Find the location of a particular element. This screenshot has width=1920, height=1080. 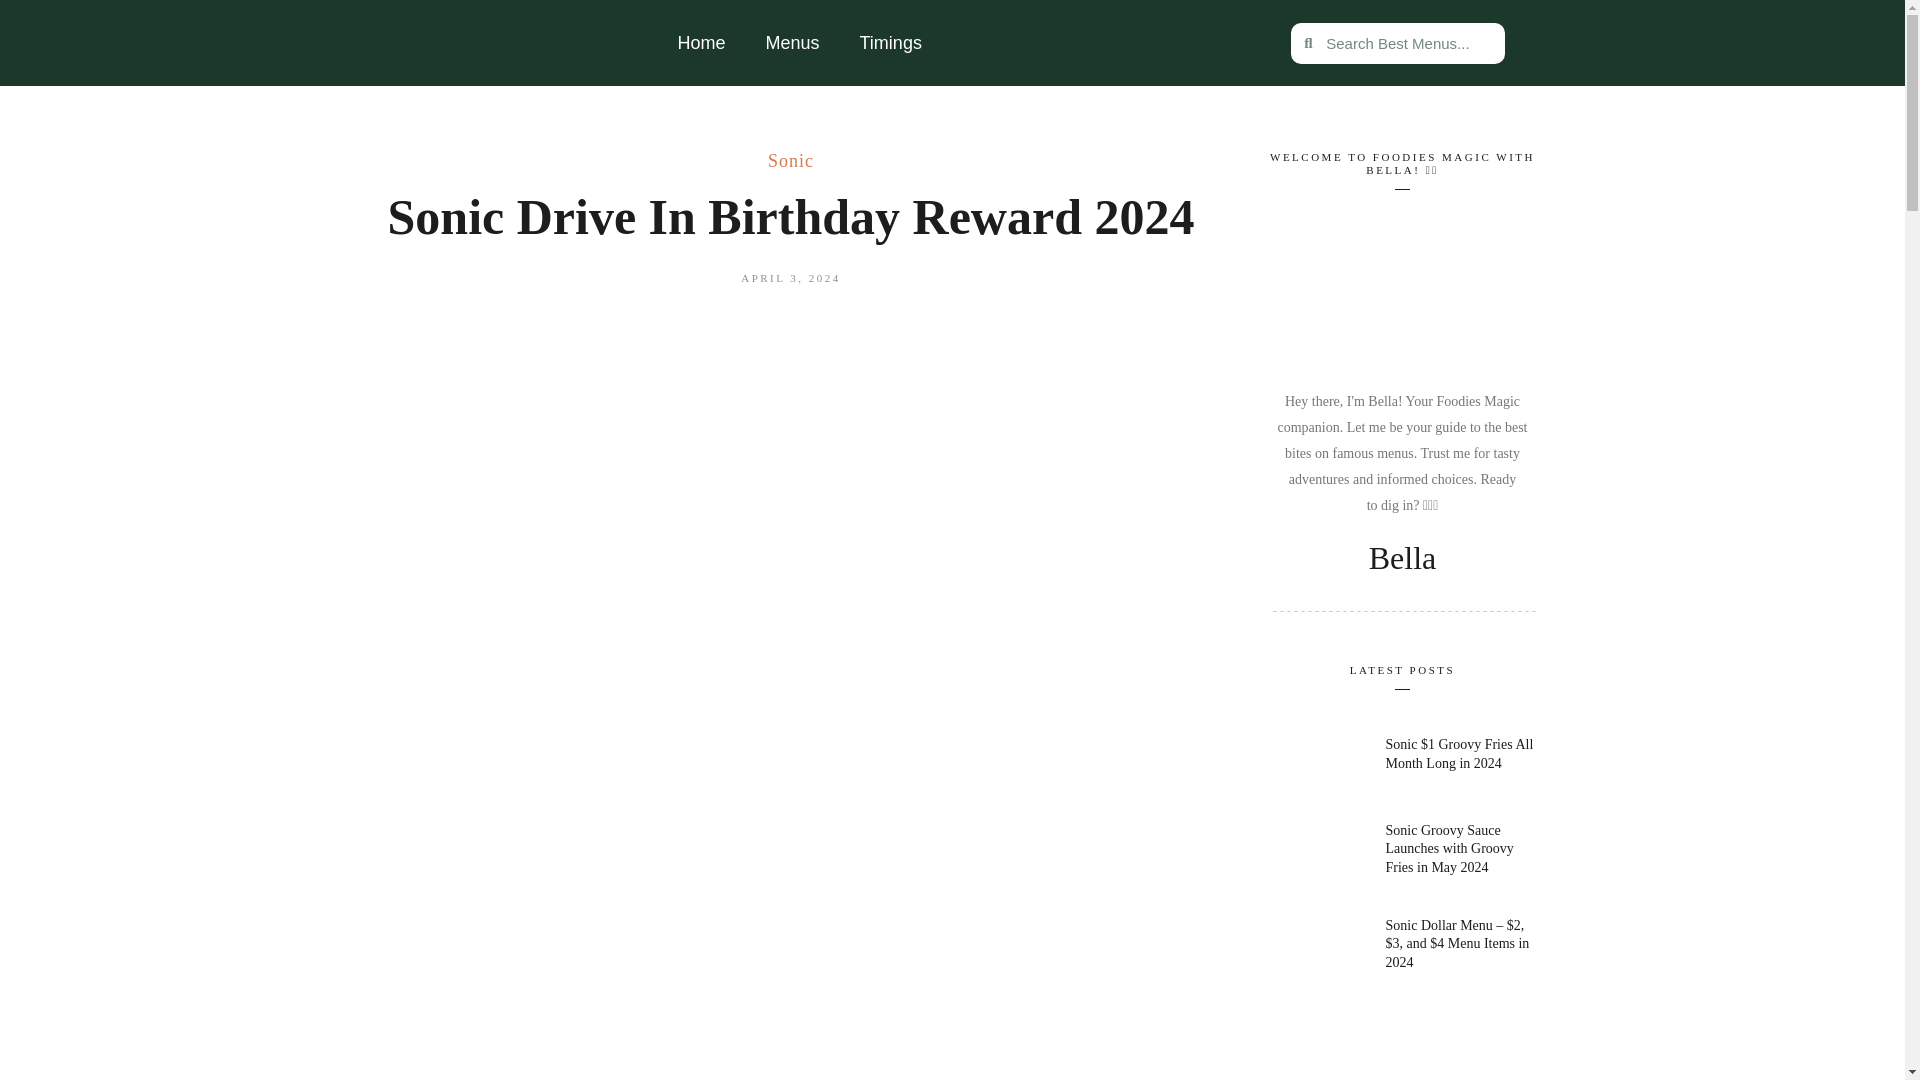

Timings is located at coordinates (891, 42).